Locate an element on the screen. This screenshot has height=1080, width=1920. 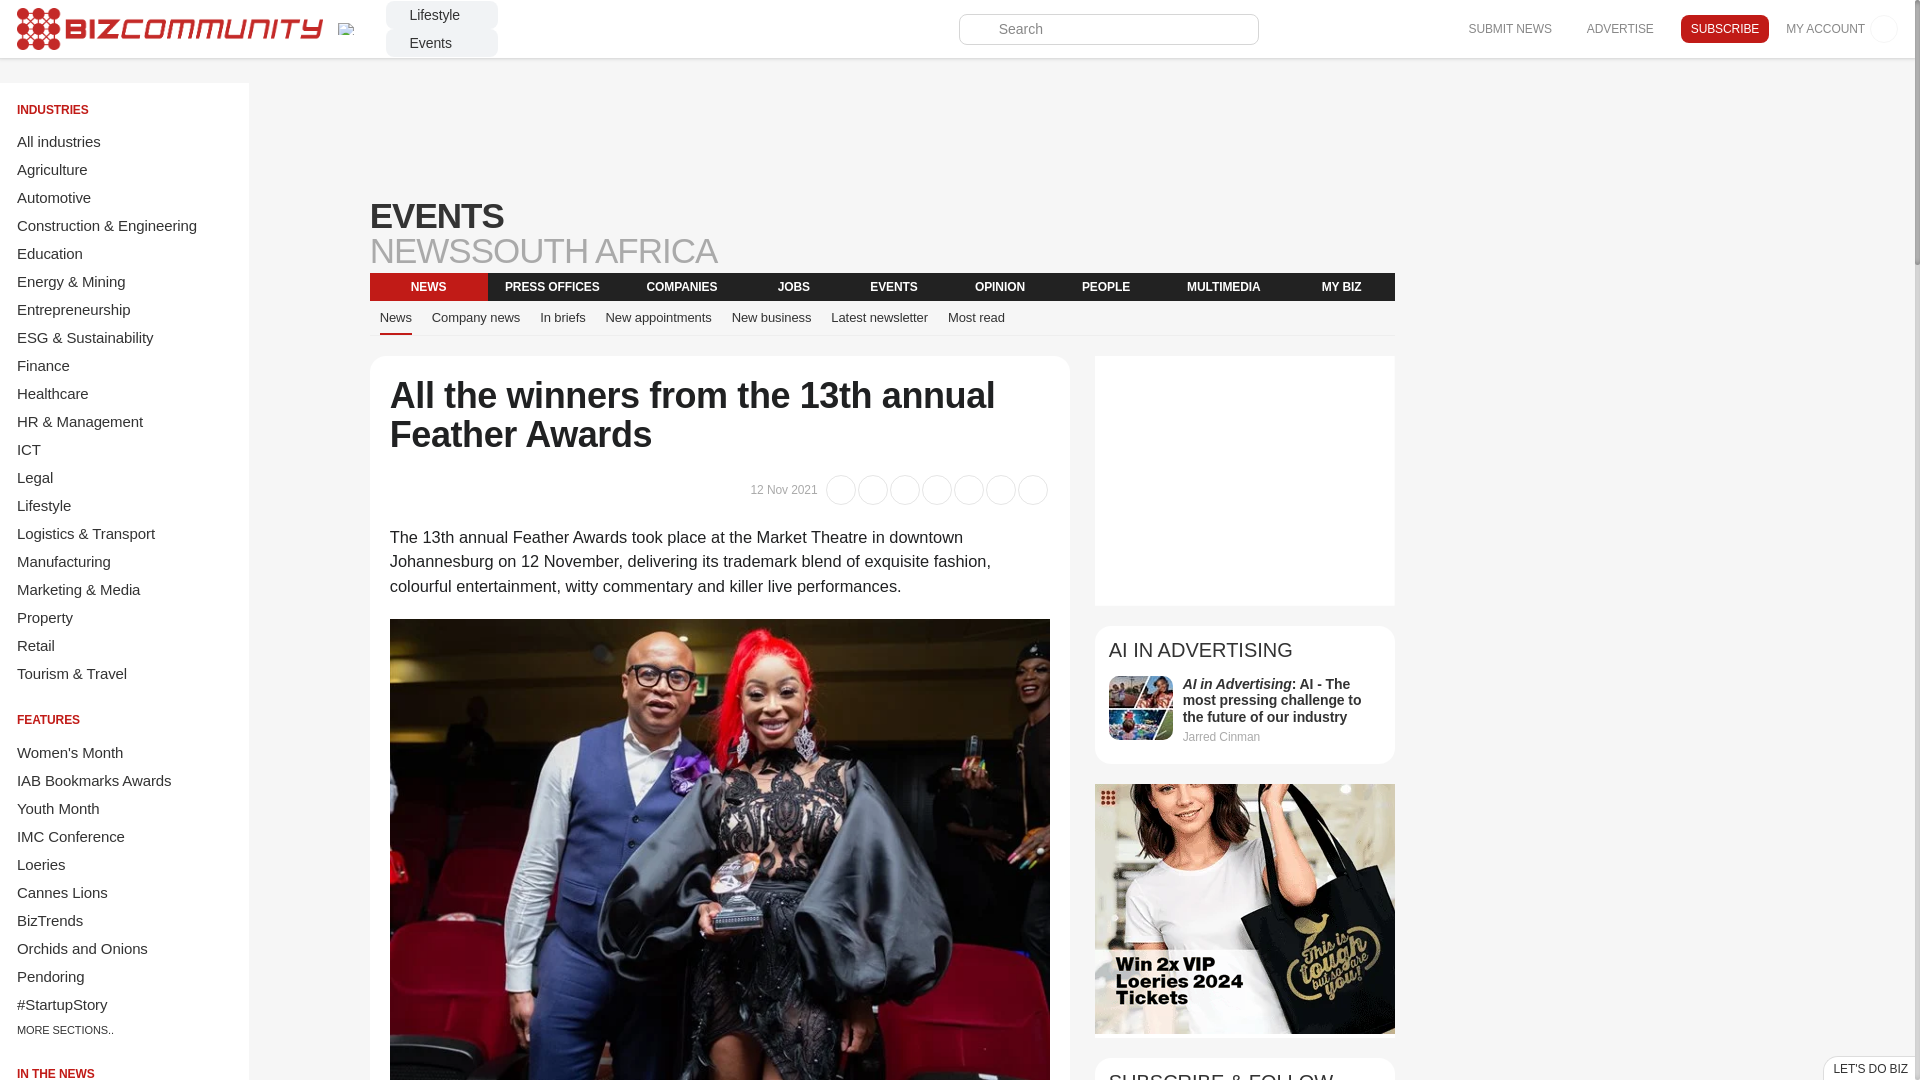
ADVERTISE is located at coordinates (1620, 28).